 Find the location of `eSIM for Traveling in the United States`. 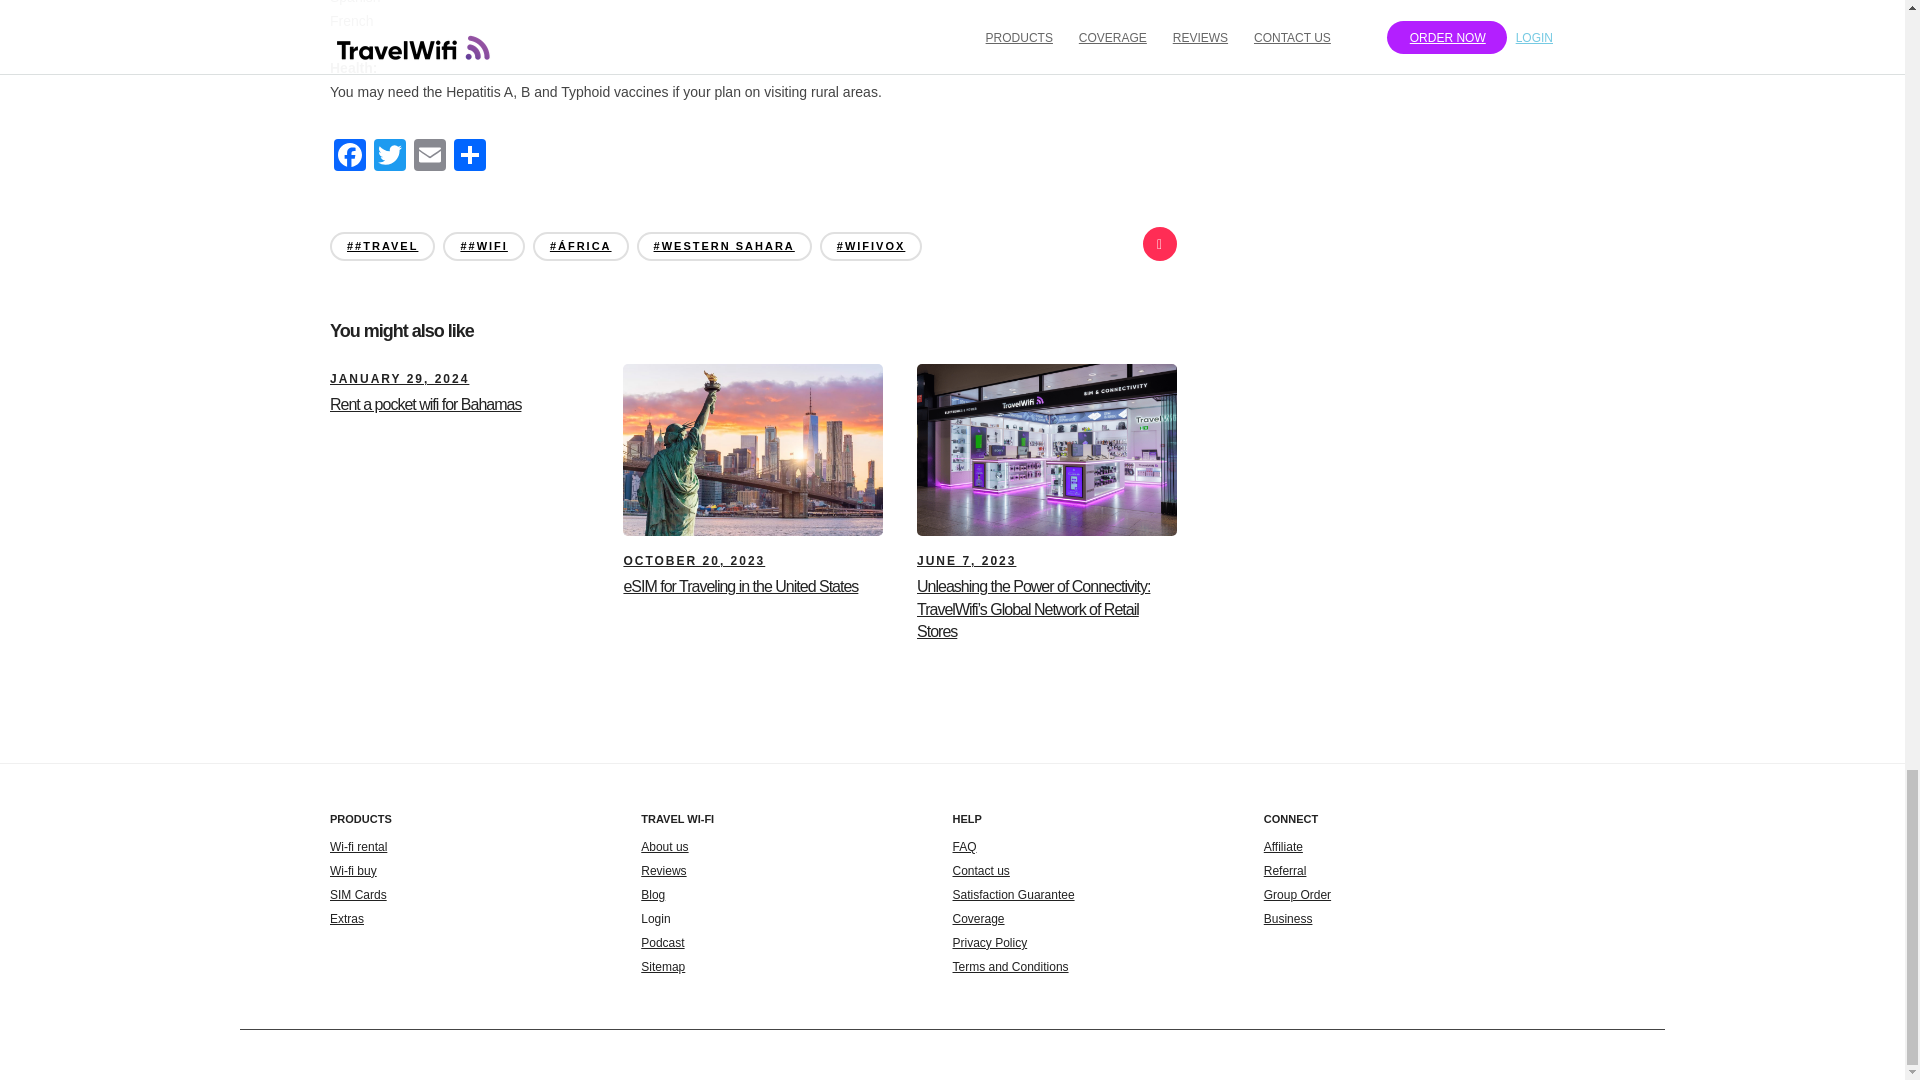

eSIM for Traveling in the United States is located at coordinates (740, 586).